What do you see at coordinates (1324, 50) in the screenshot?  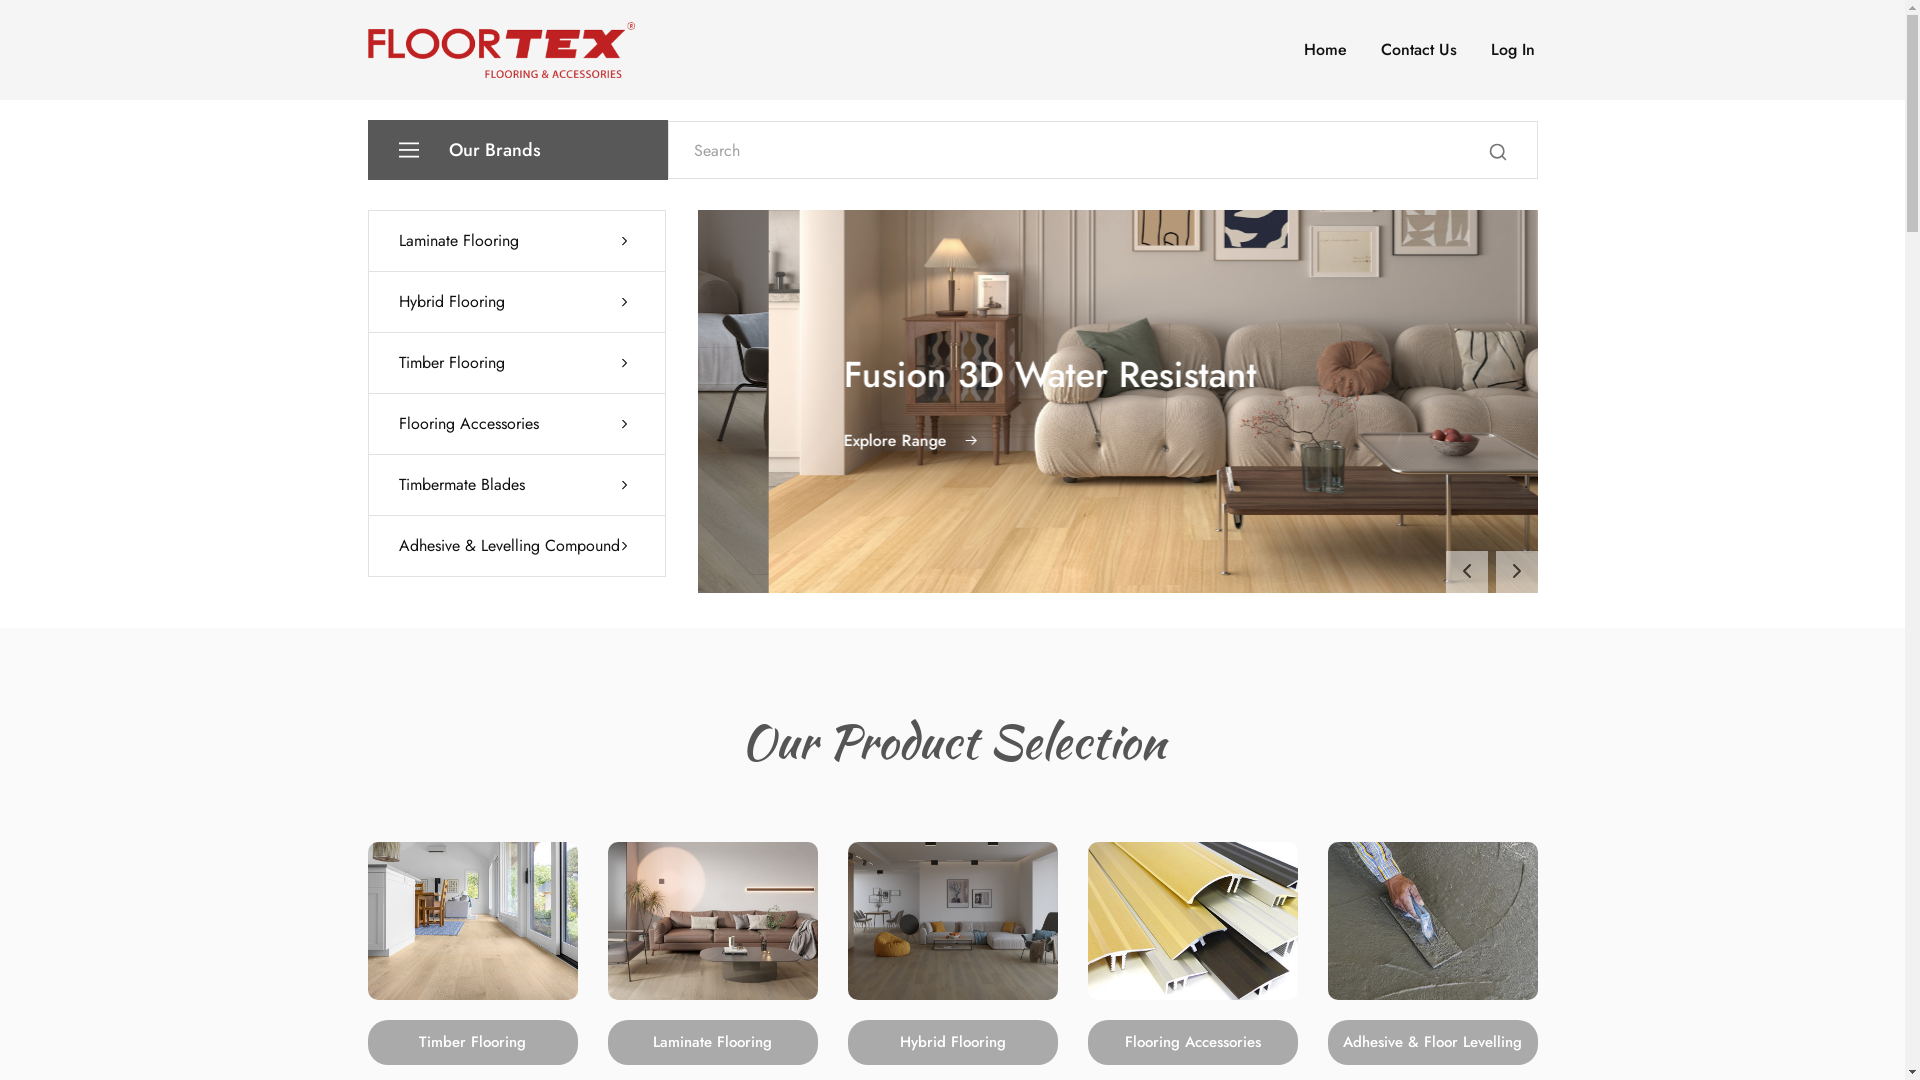 I see `Home` at bounding box center [1324, 50].